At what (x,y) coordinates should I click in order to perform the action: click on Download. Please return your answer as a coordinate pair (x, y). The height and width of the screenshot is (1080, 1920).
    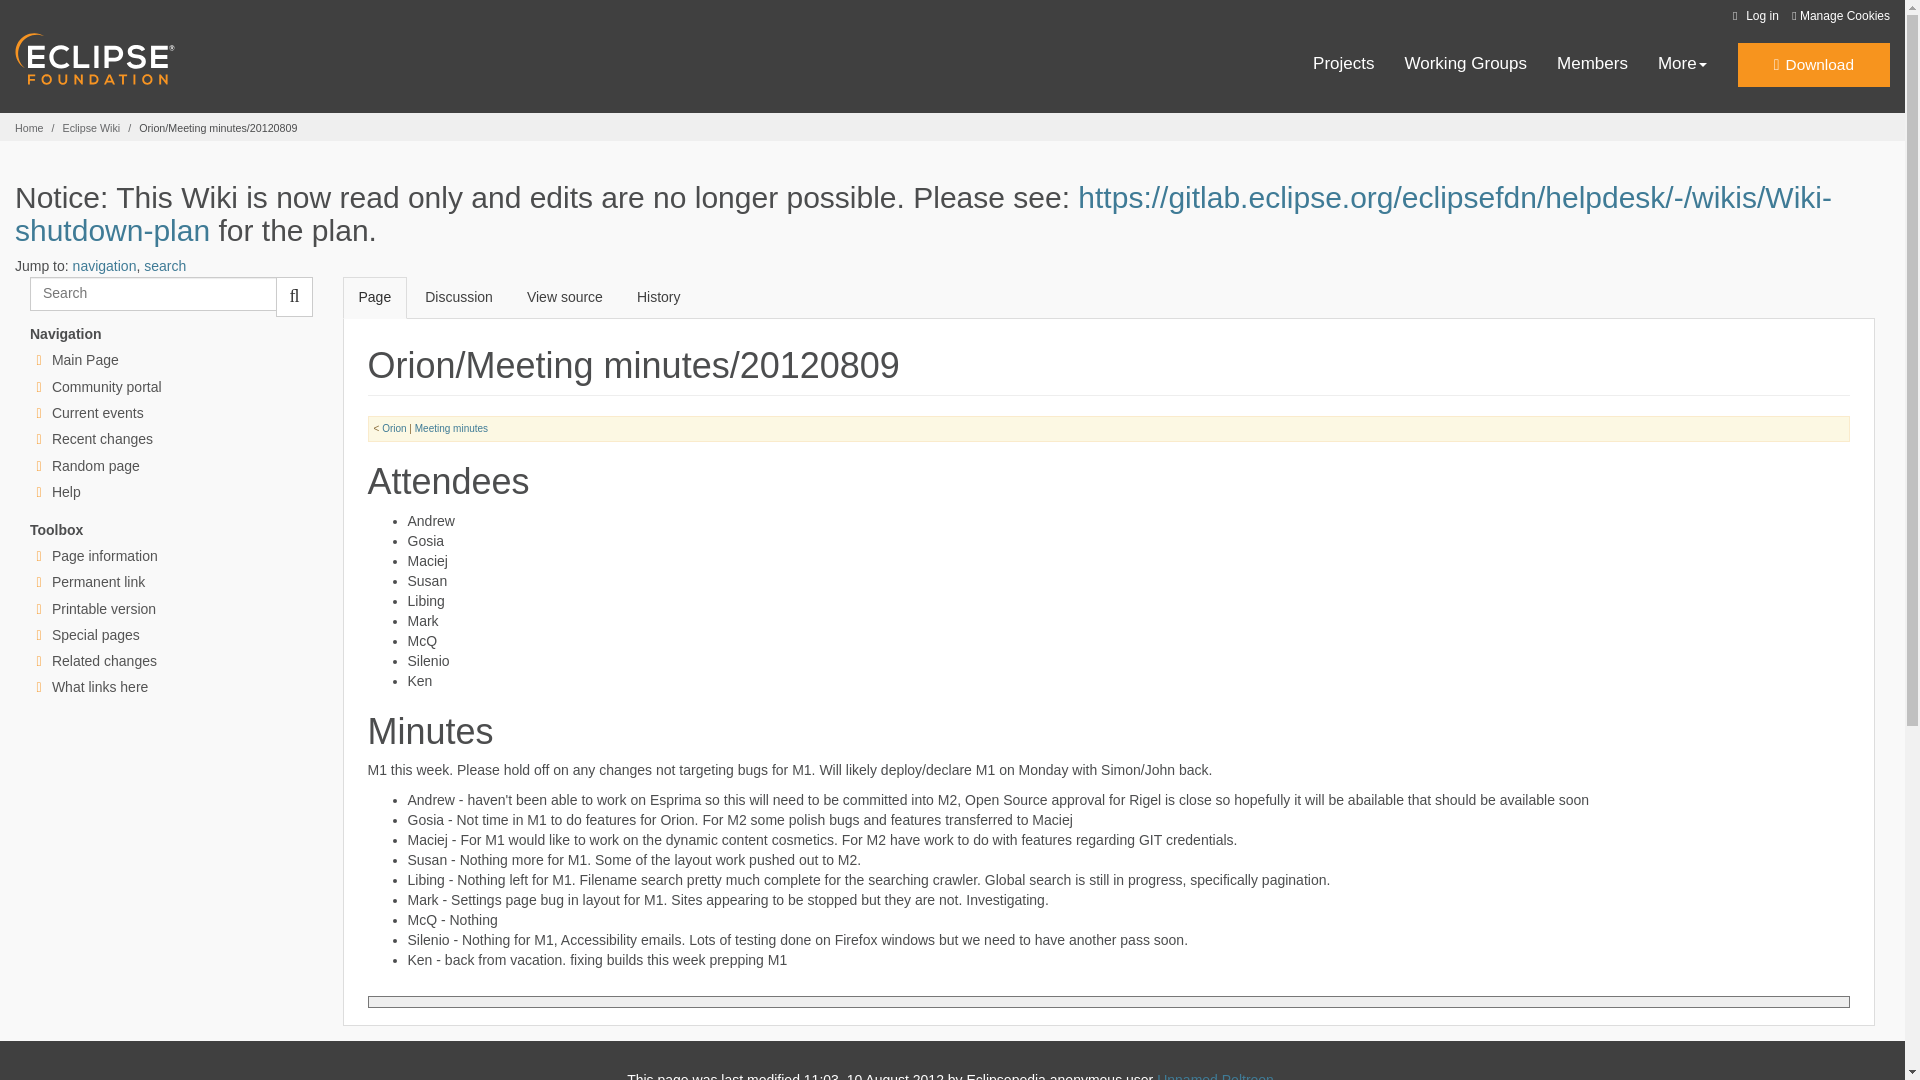
    Looking at the image, I should click on (1813, 65).